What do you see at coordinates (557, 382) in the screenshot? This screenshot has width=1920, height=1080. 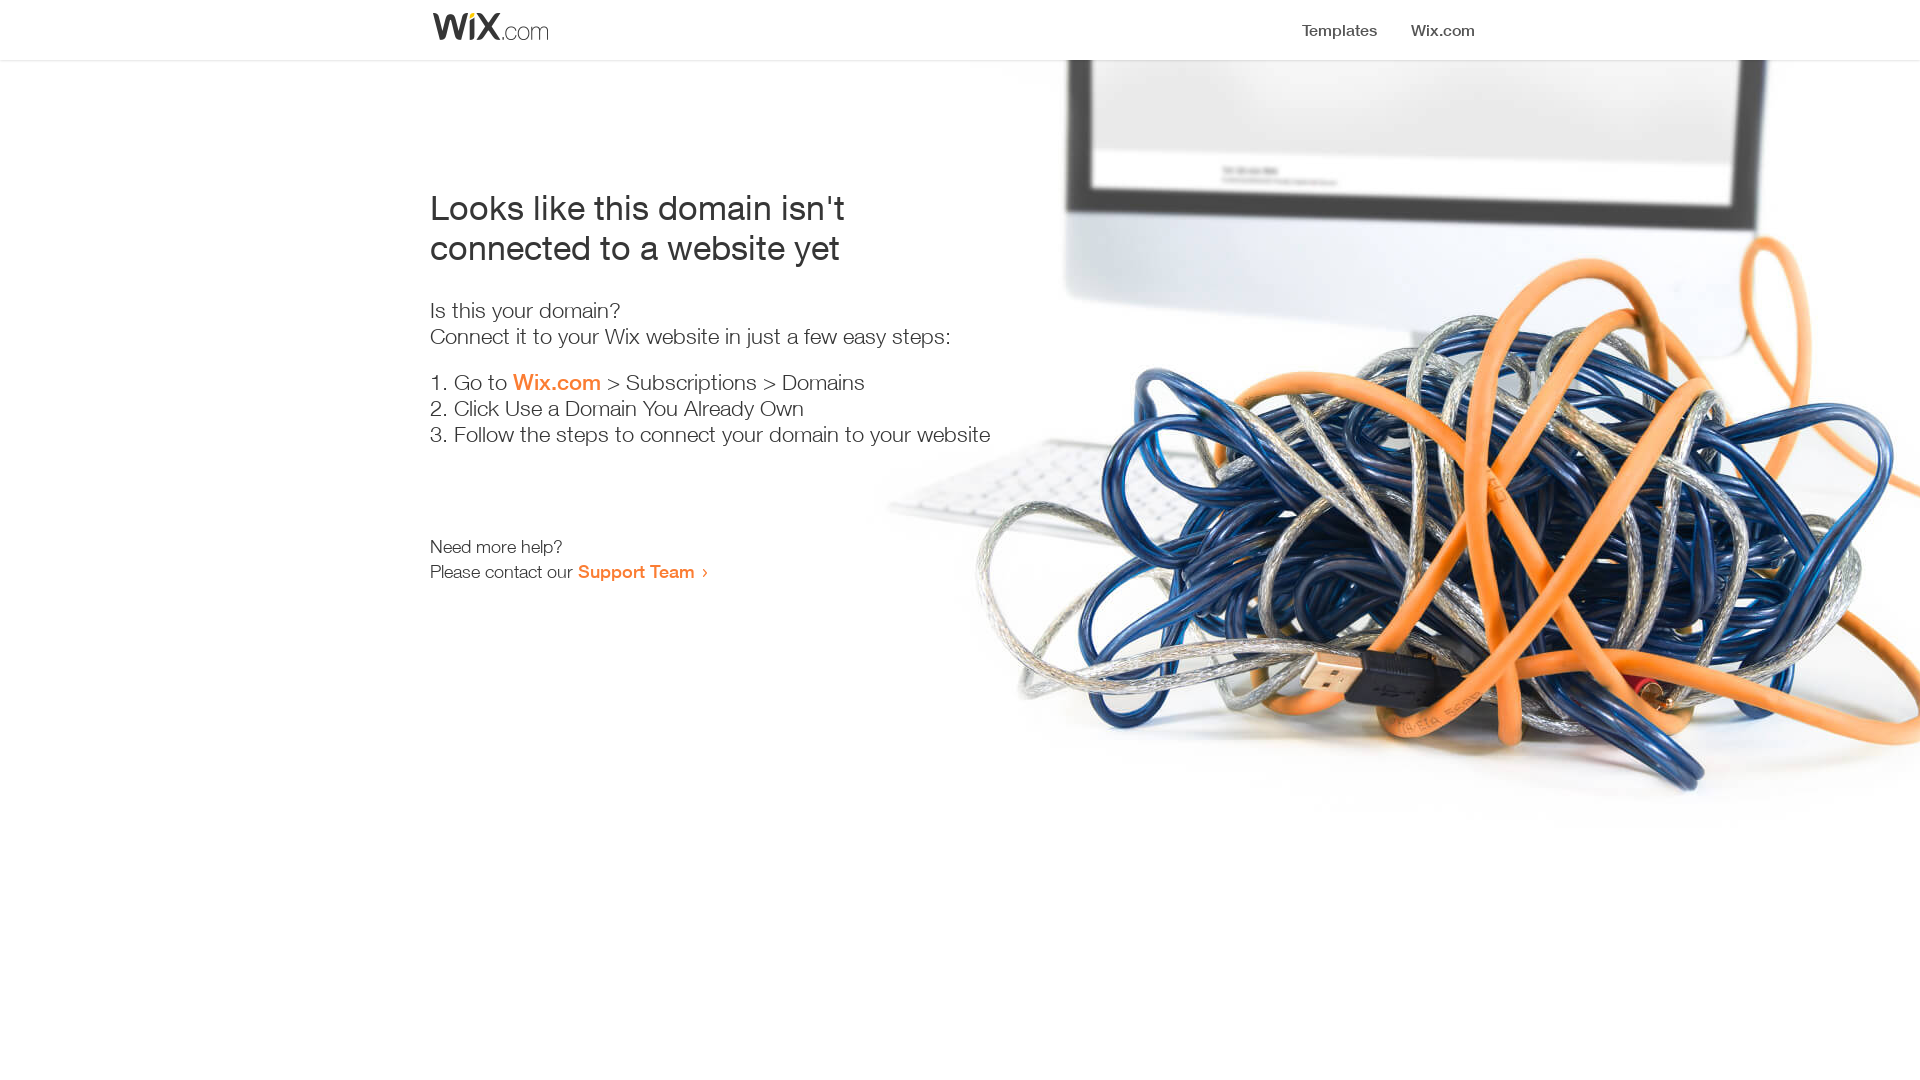 I see `Wix.com` at bounding box center [557, 382].